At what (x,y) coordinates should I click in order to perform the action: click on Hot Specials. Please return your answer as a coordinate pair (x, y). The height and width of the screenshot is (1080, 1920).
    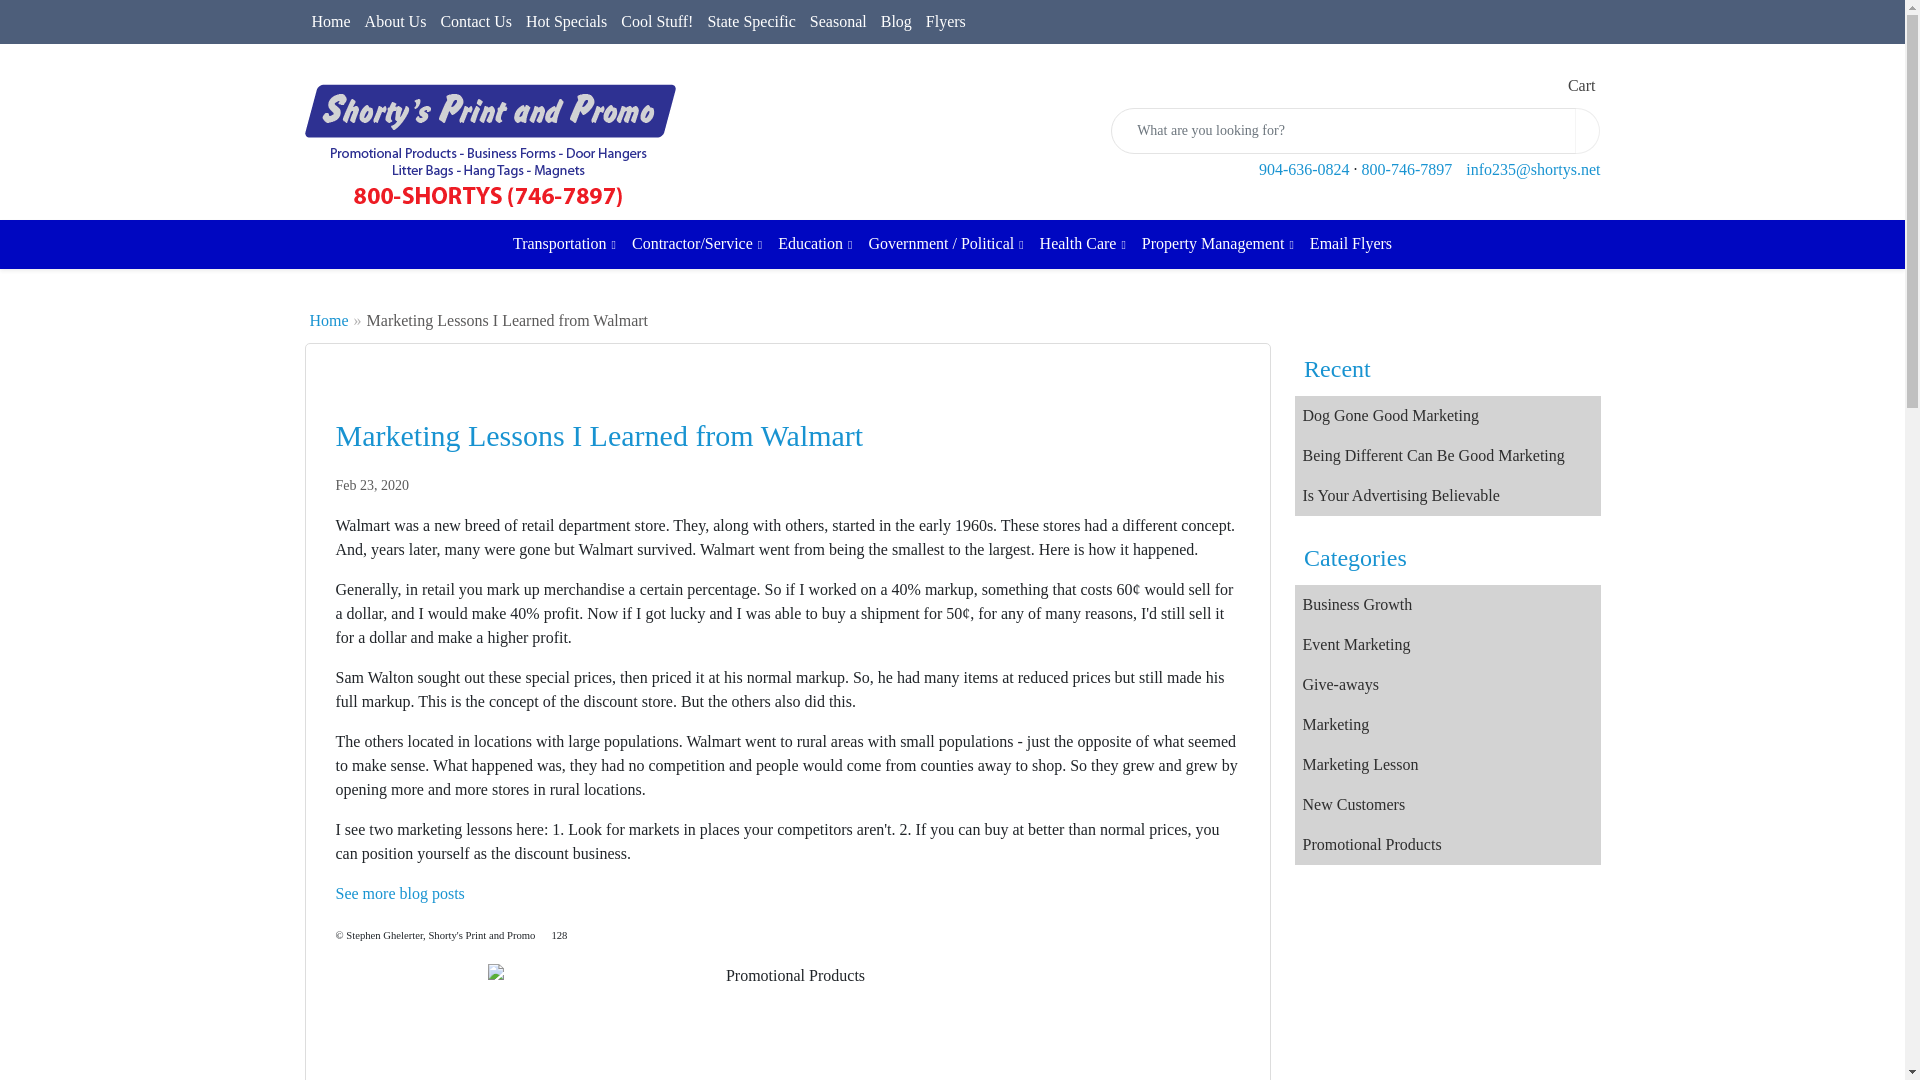
    Looking at the image, I should click on (566, 22).